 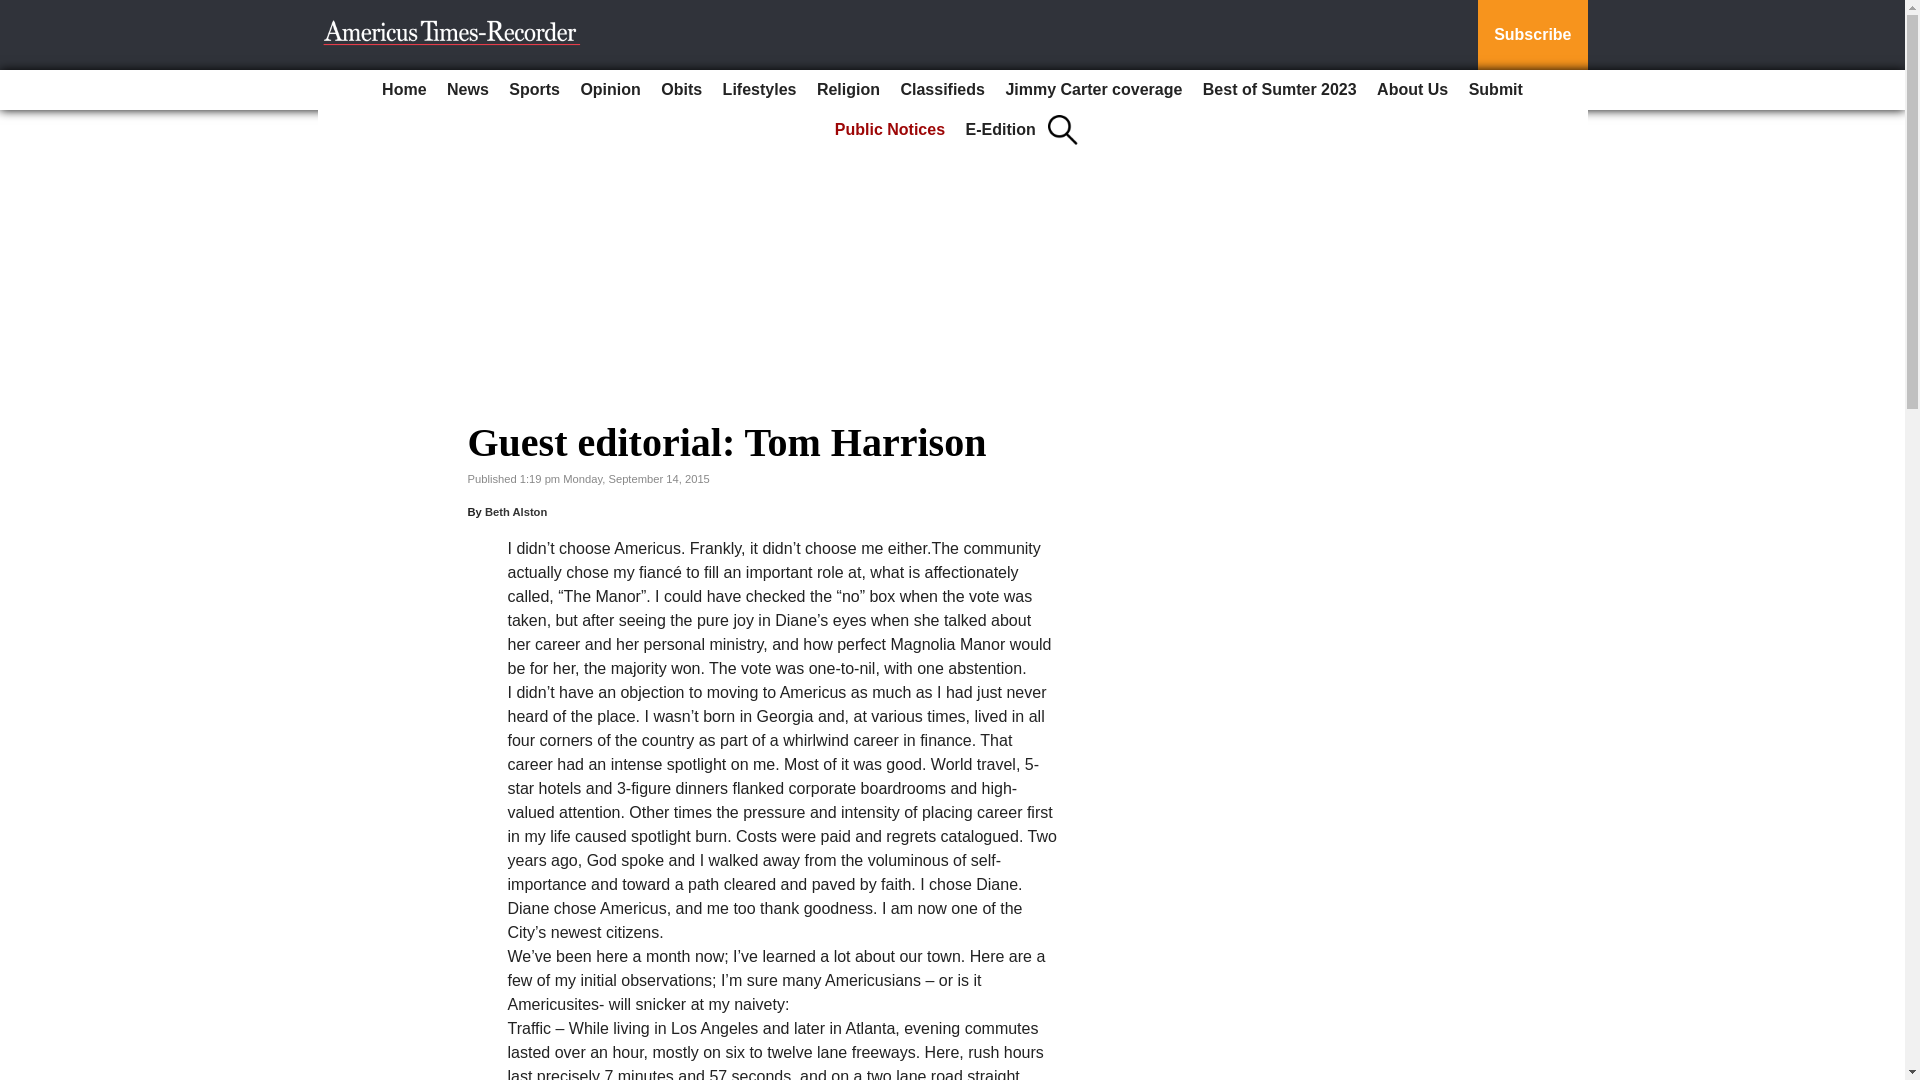 I want to click on Home, so click(x=404, y=90).